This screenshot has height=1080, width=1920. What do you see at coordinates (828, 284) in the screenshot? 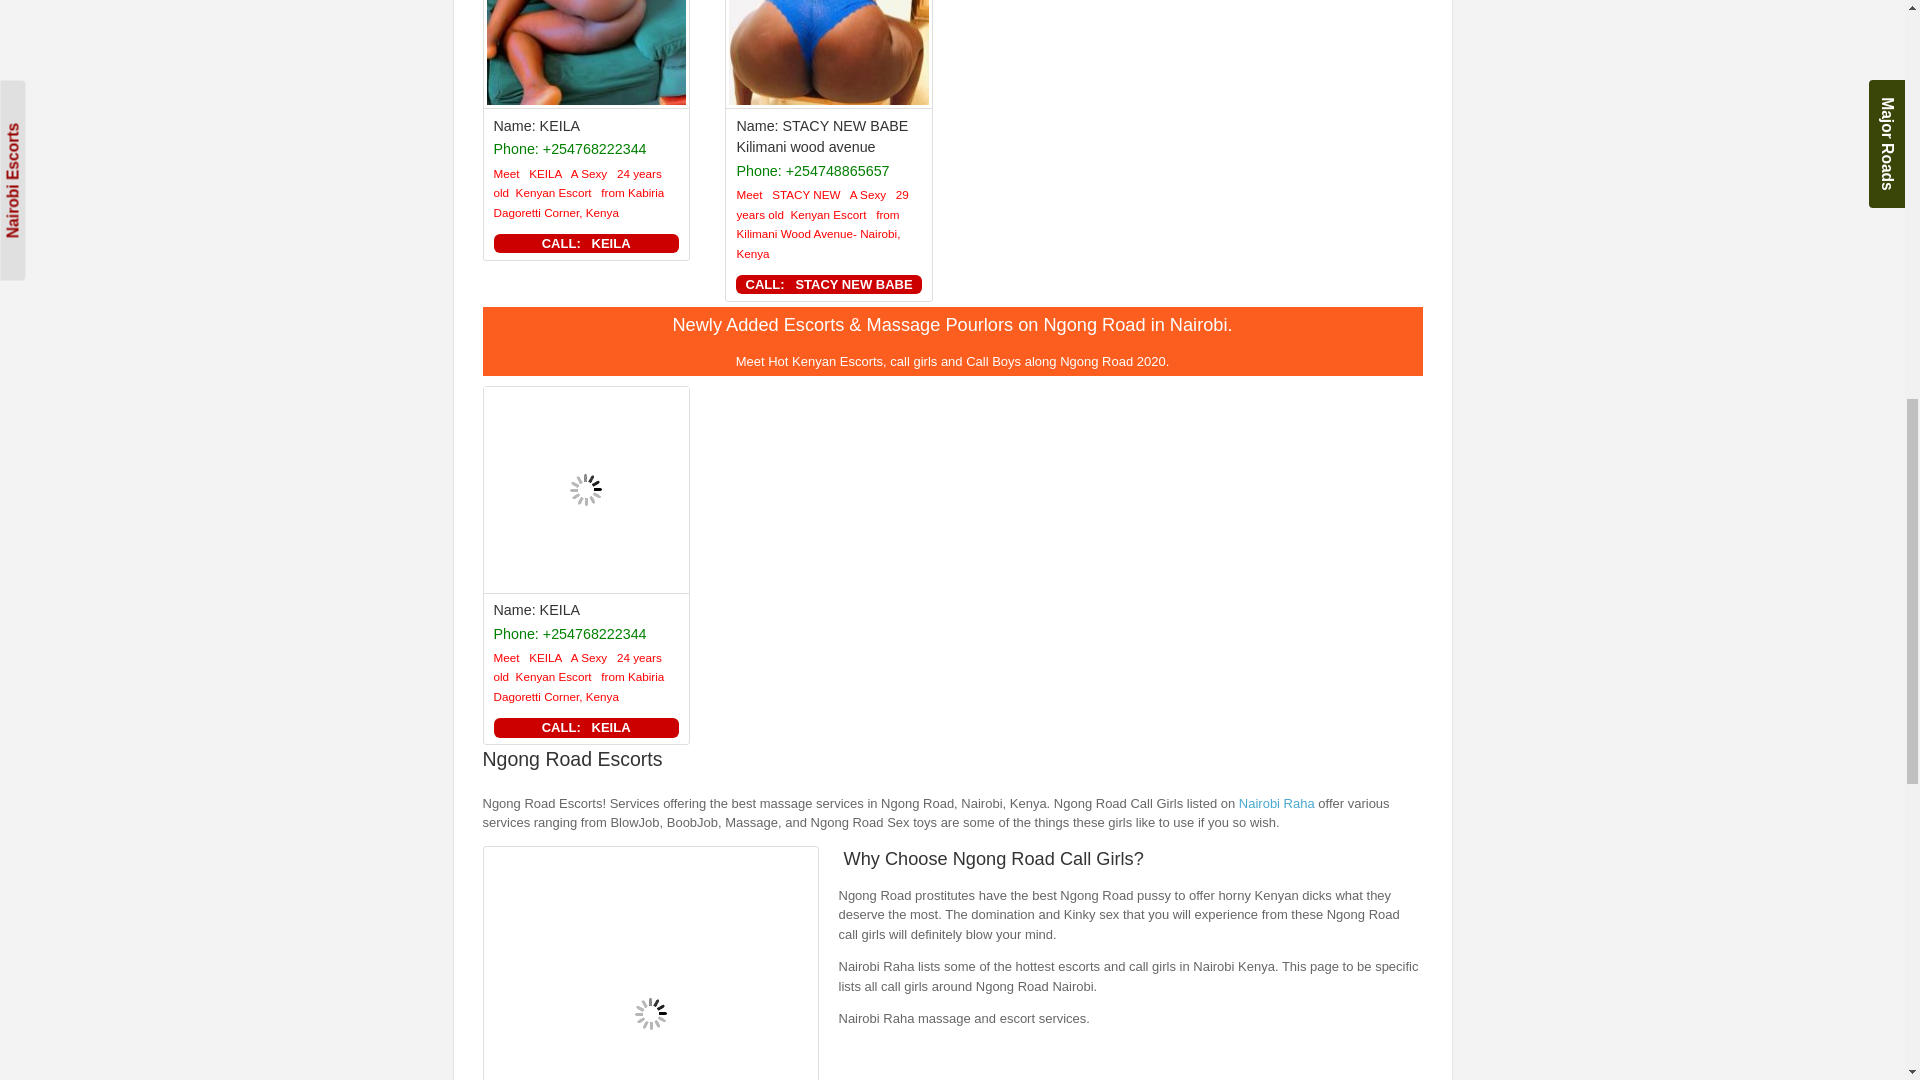
I see `CALL:   STACY NEW BABE` at bounding box center [828, 284].